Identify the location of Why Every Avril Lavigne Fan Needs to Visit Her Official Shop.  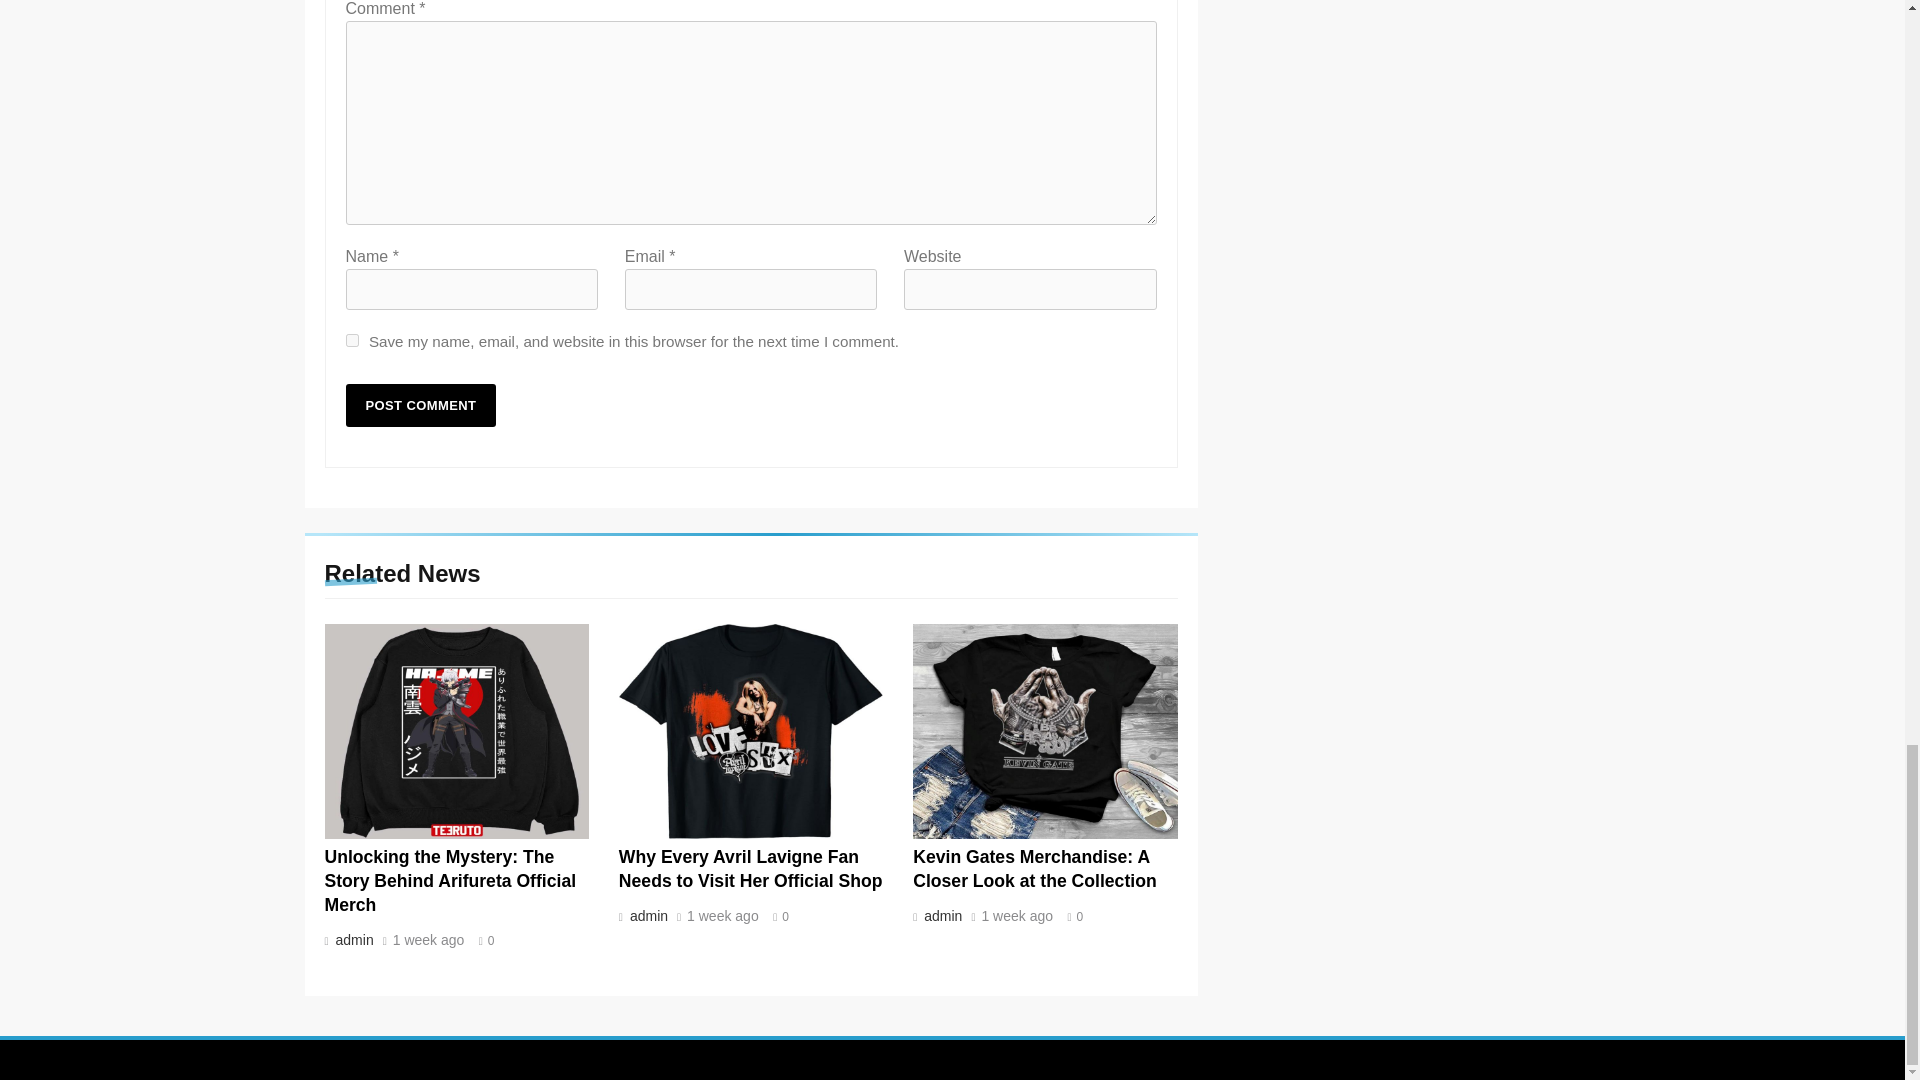
(750, 868).